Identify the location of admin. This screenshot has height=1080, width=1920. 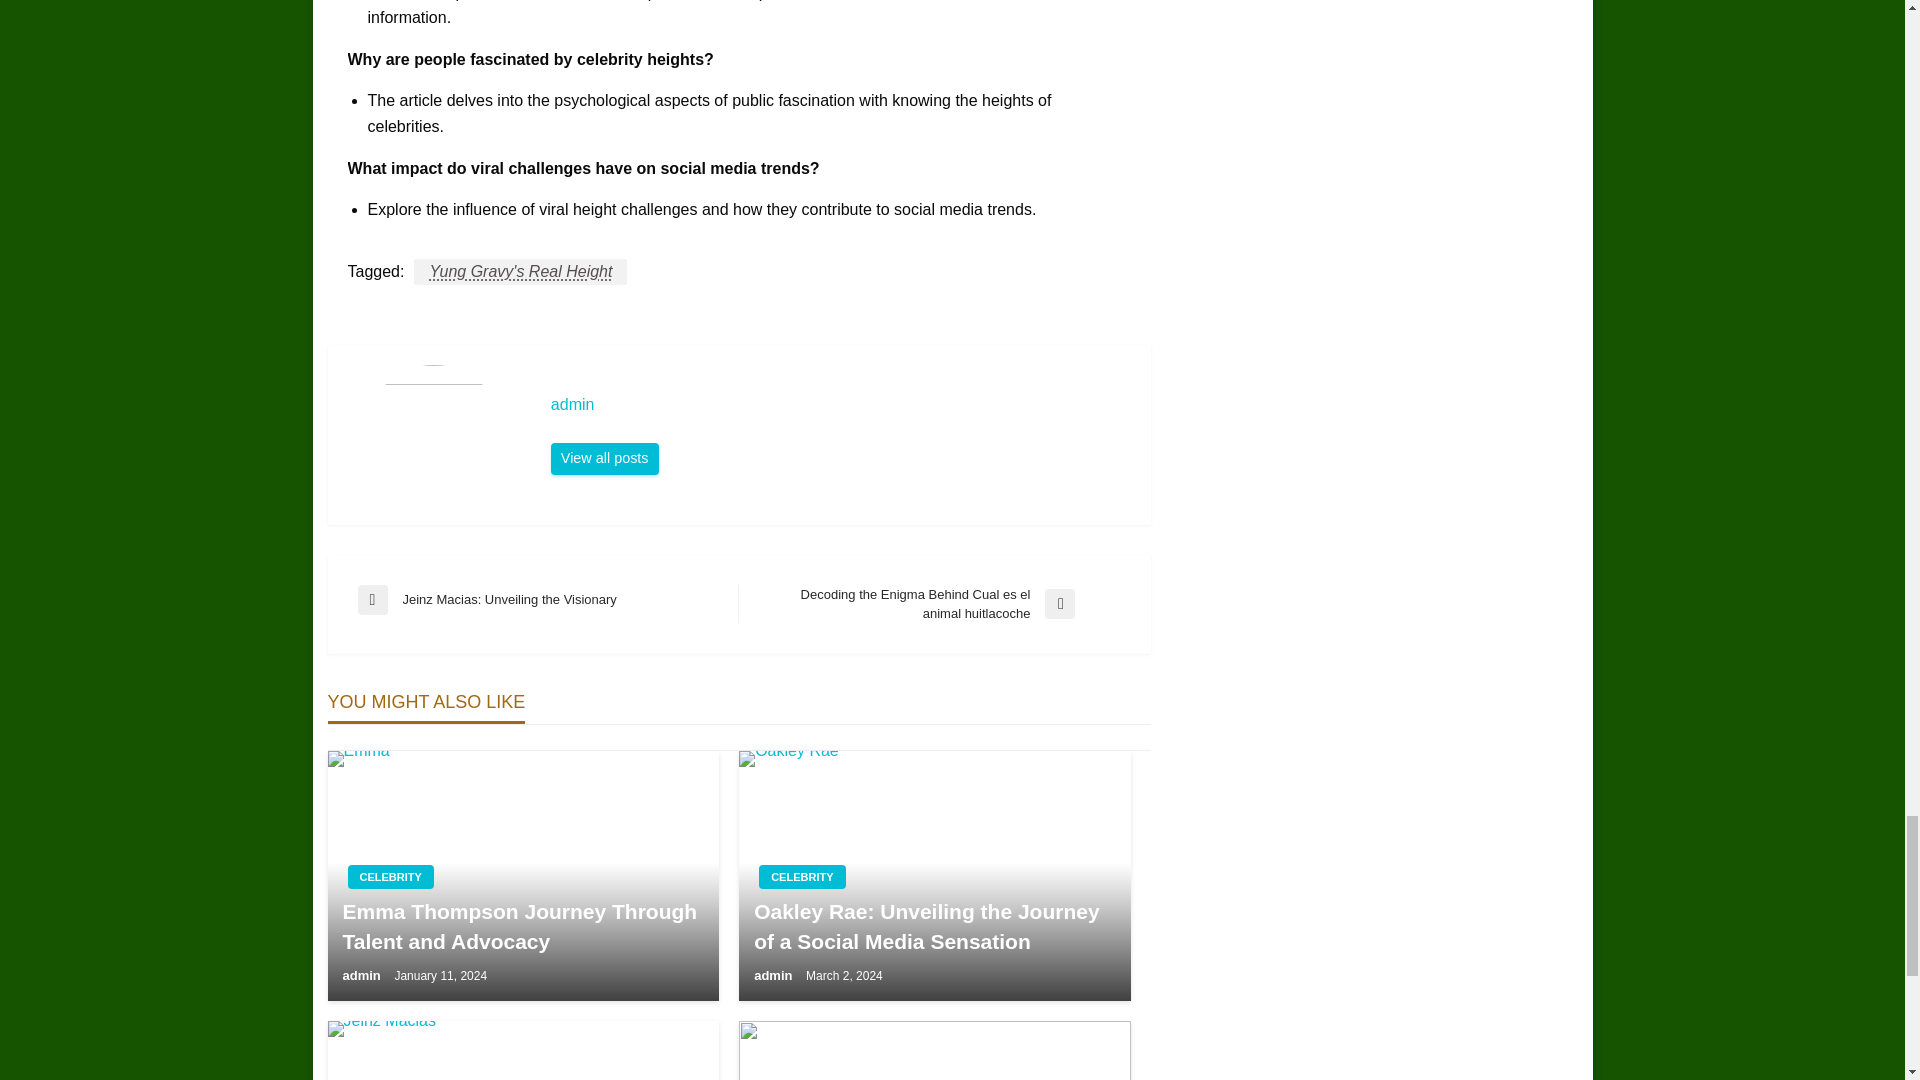
(522, 926).